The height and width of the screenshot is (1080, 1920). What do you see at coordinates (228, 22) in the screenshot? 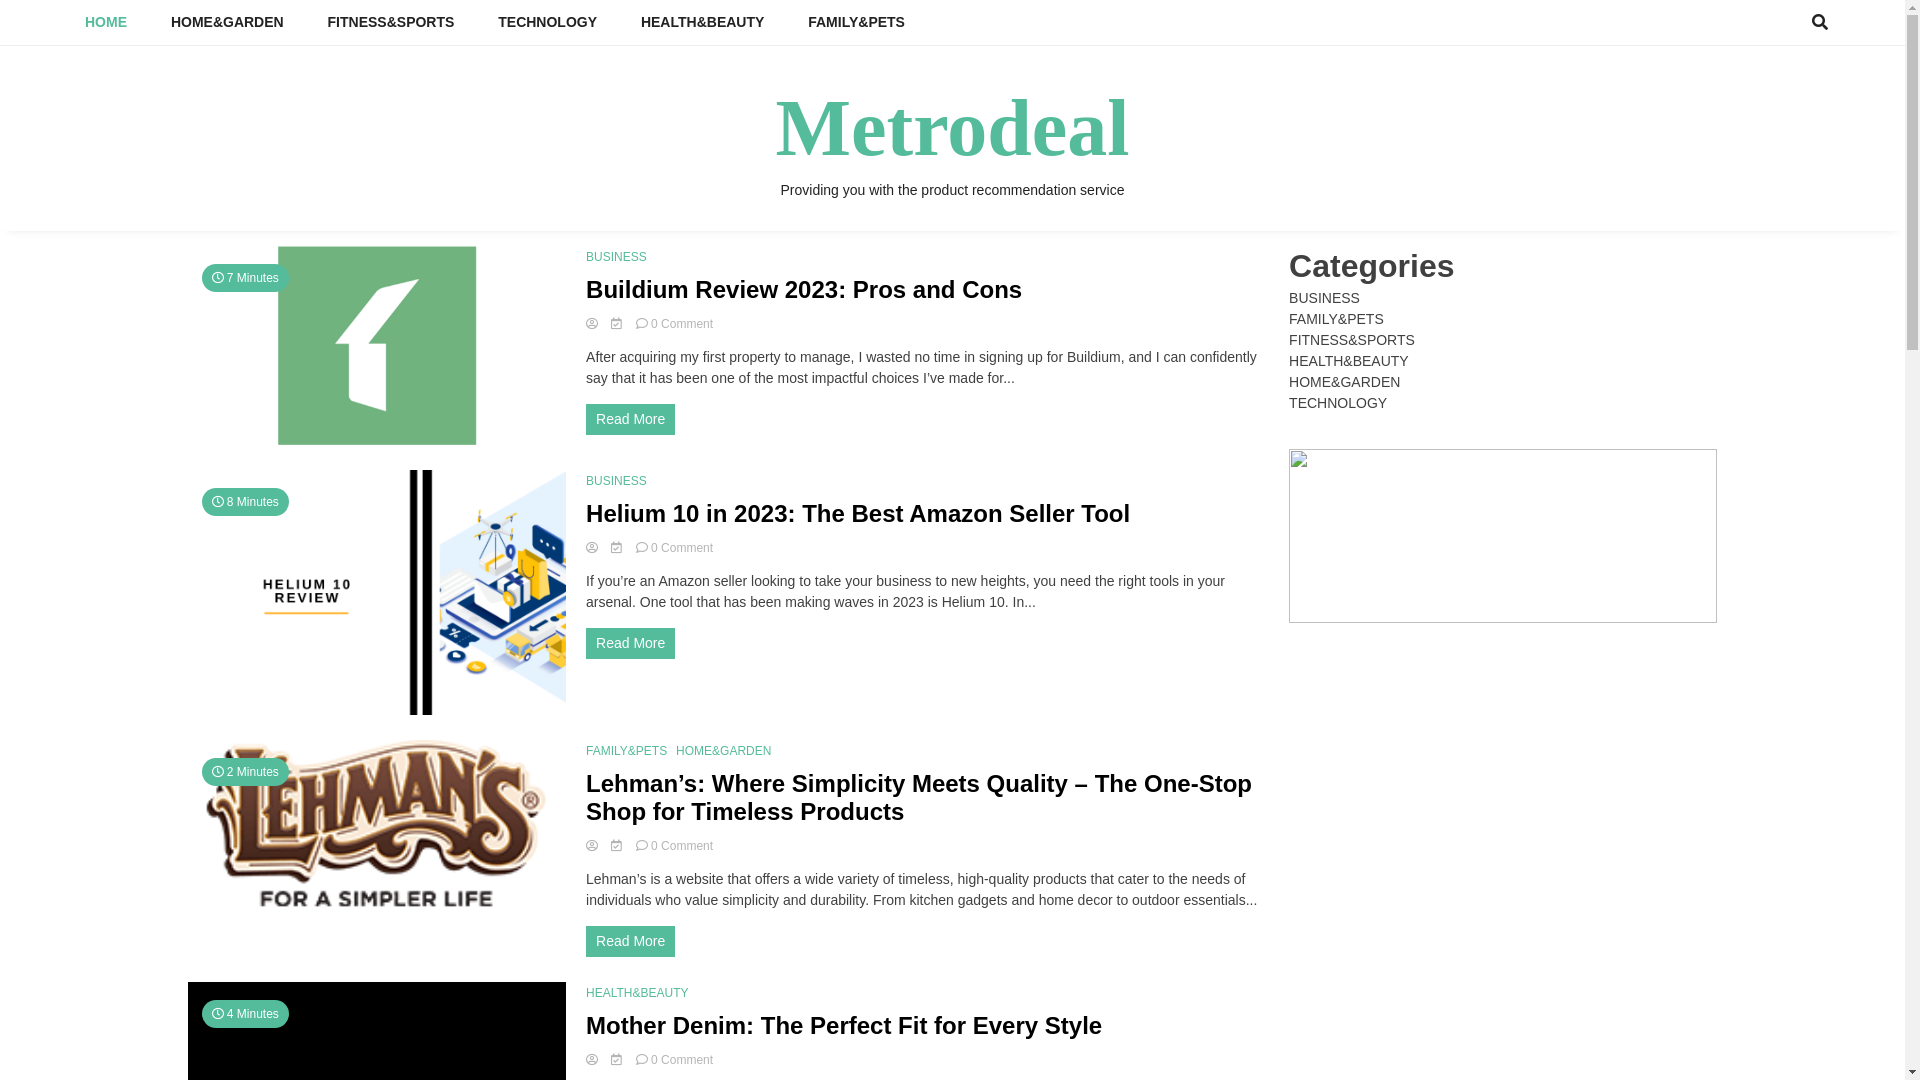
I see `HOME&GARDEN` at bounding box center [228, 22].